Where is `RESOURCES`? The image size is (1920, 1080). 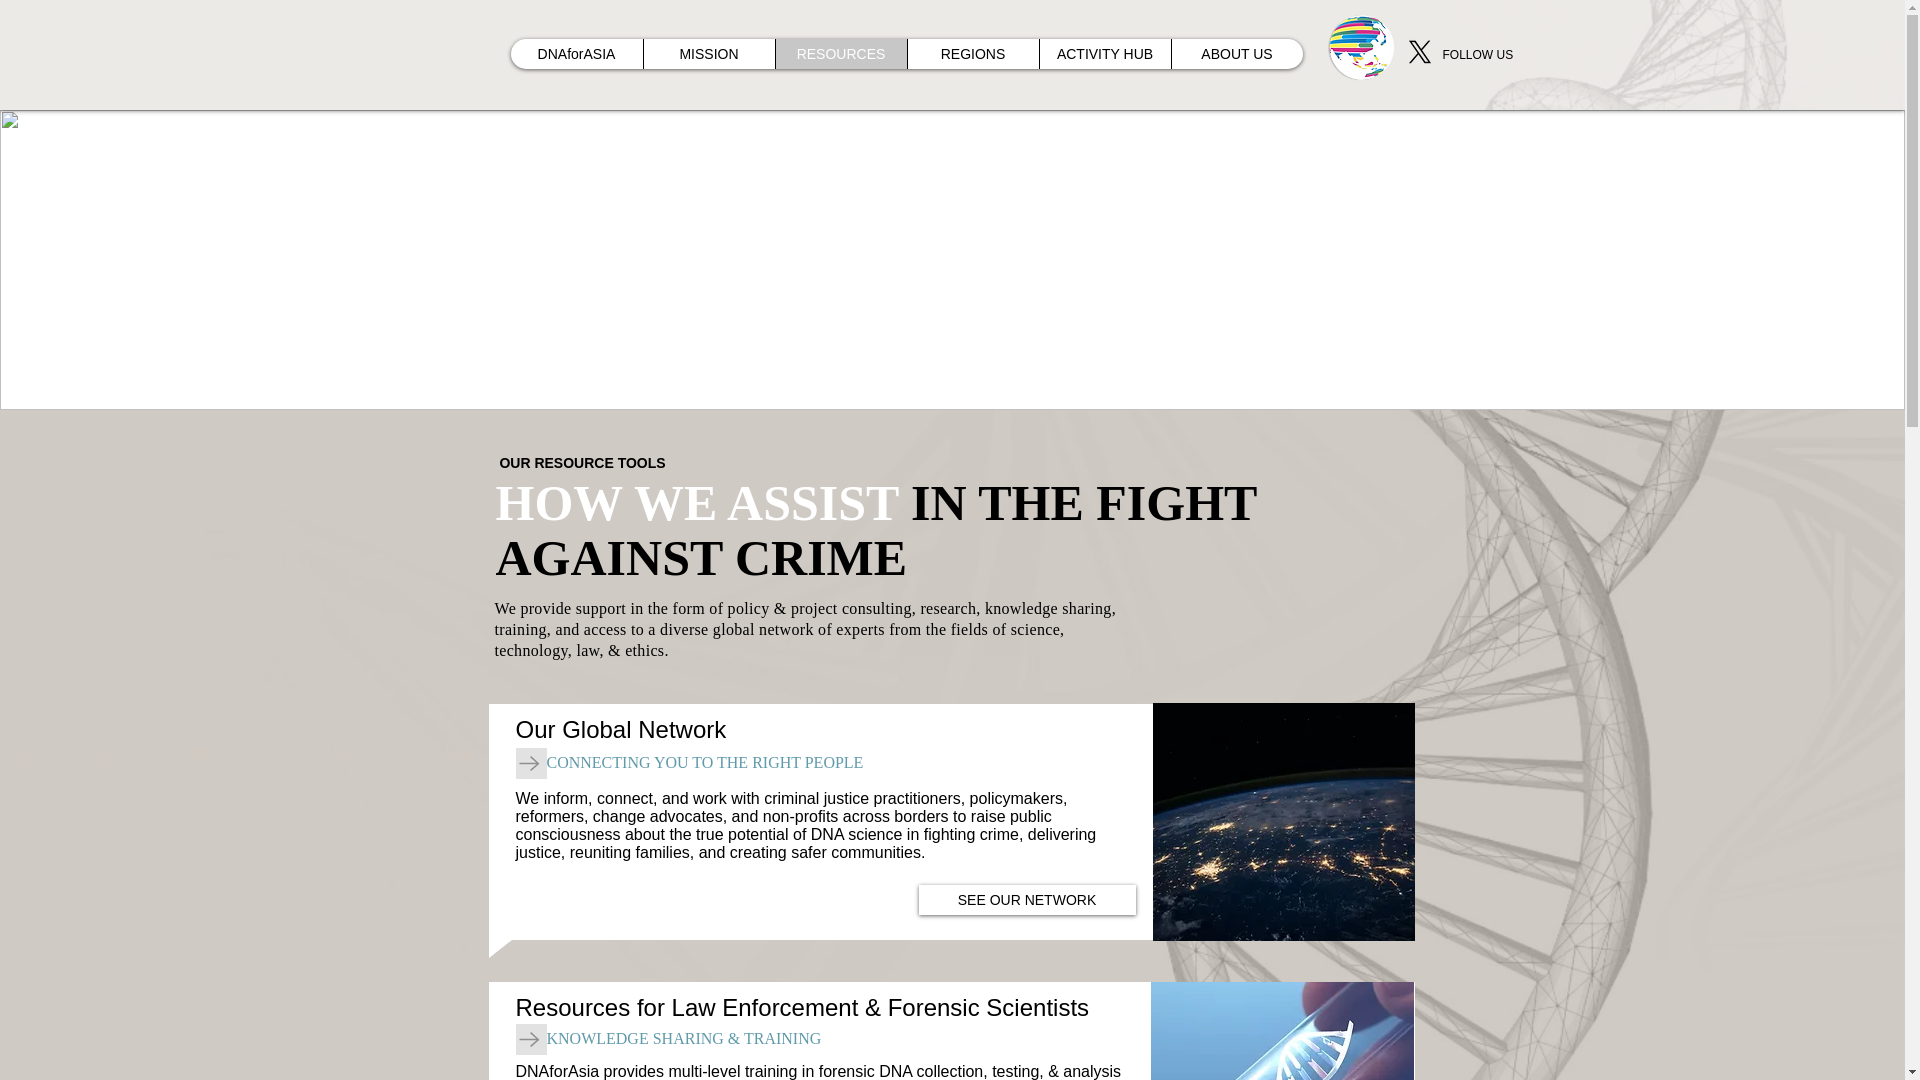 RESOURCES is located at coordinates (840, 54).